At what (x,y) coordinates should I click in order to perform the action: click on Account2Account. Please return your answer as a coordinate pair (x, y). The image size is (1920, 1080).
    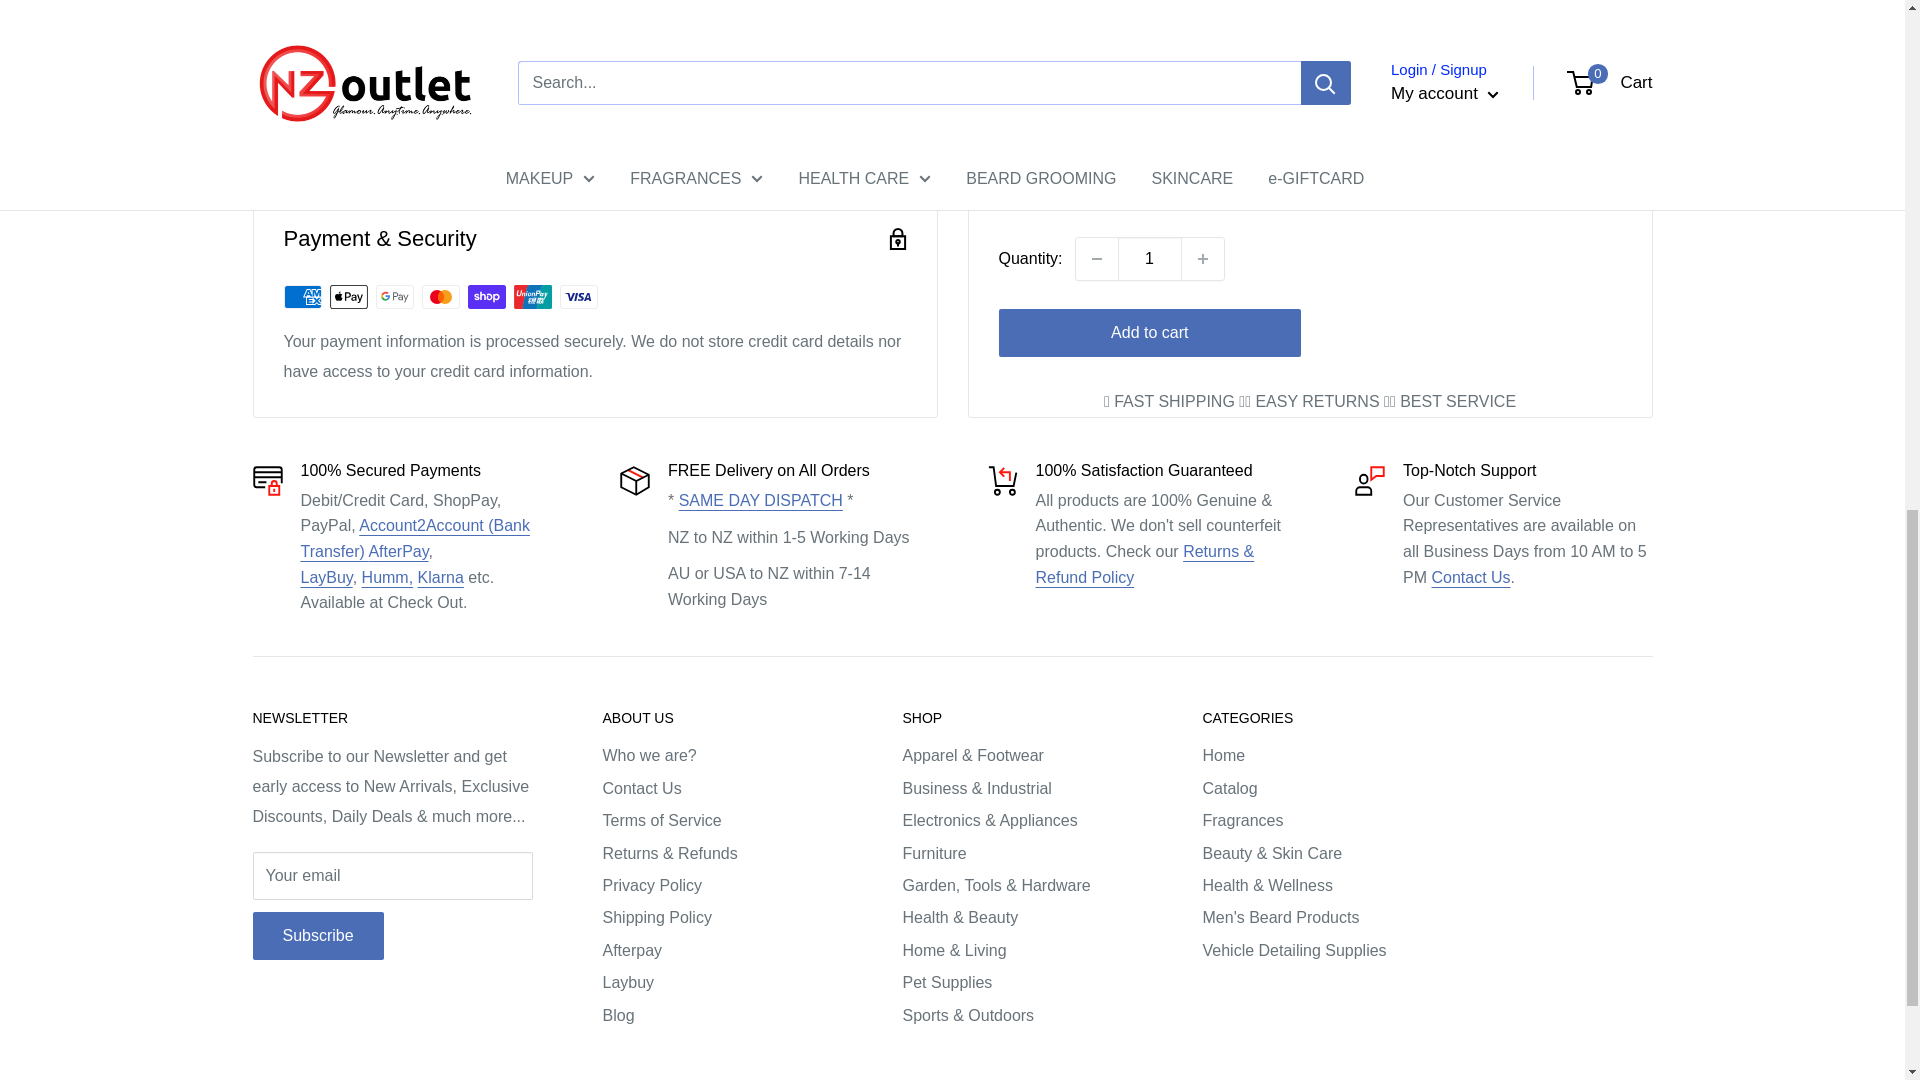
    Looking at the image, I should click on (414, 538).